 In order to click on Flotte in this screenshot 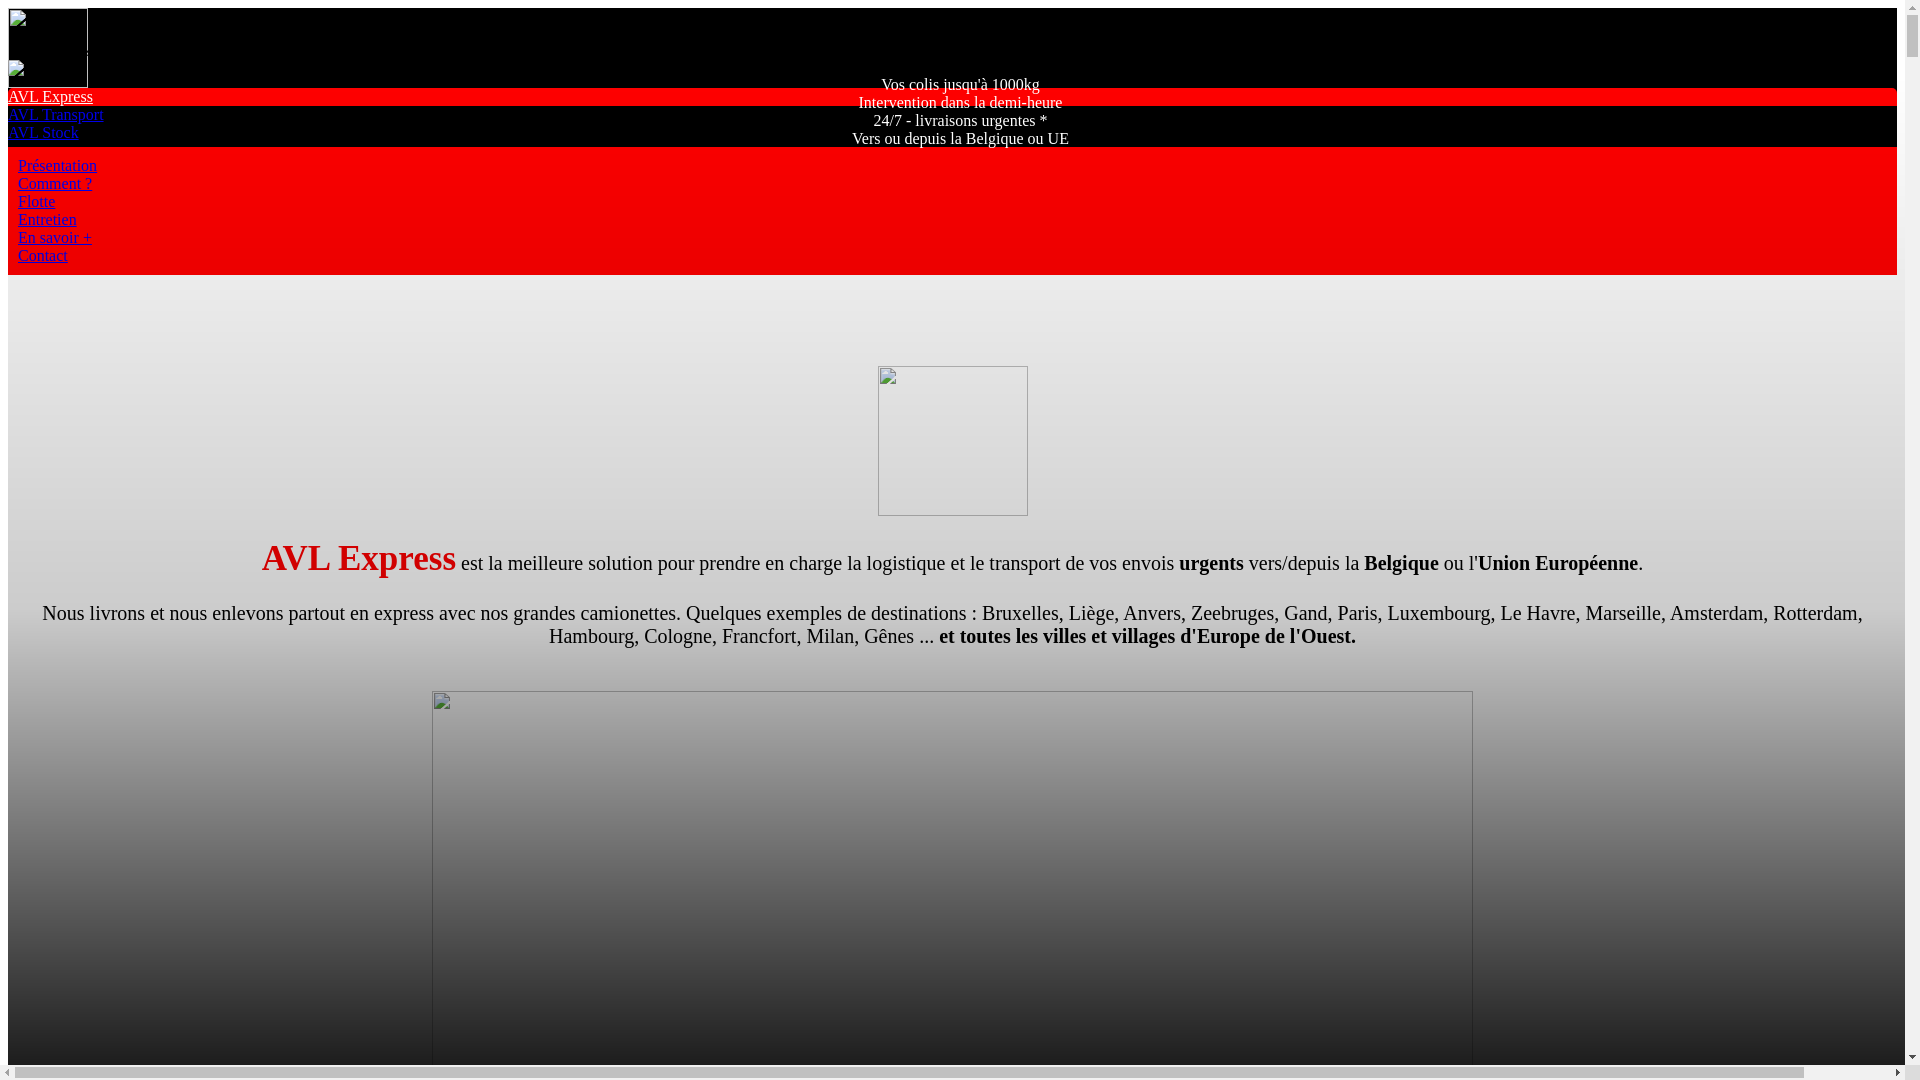, I will do `click(36, 202)`.